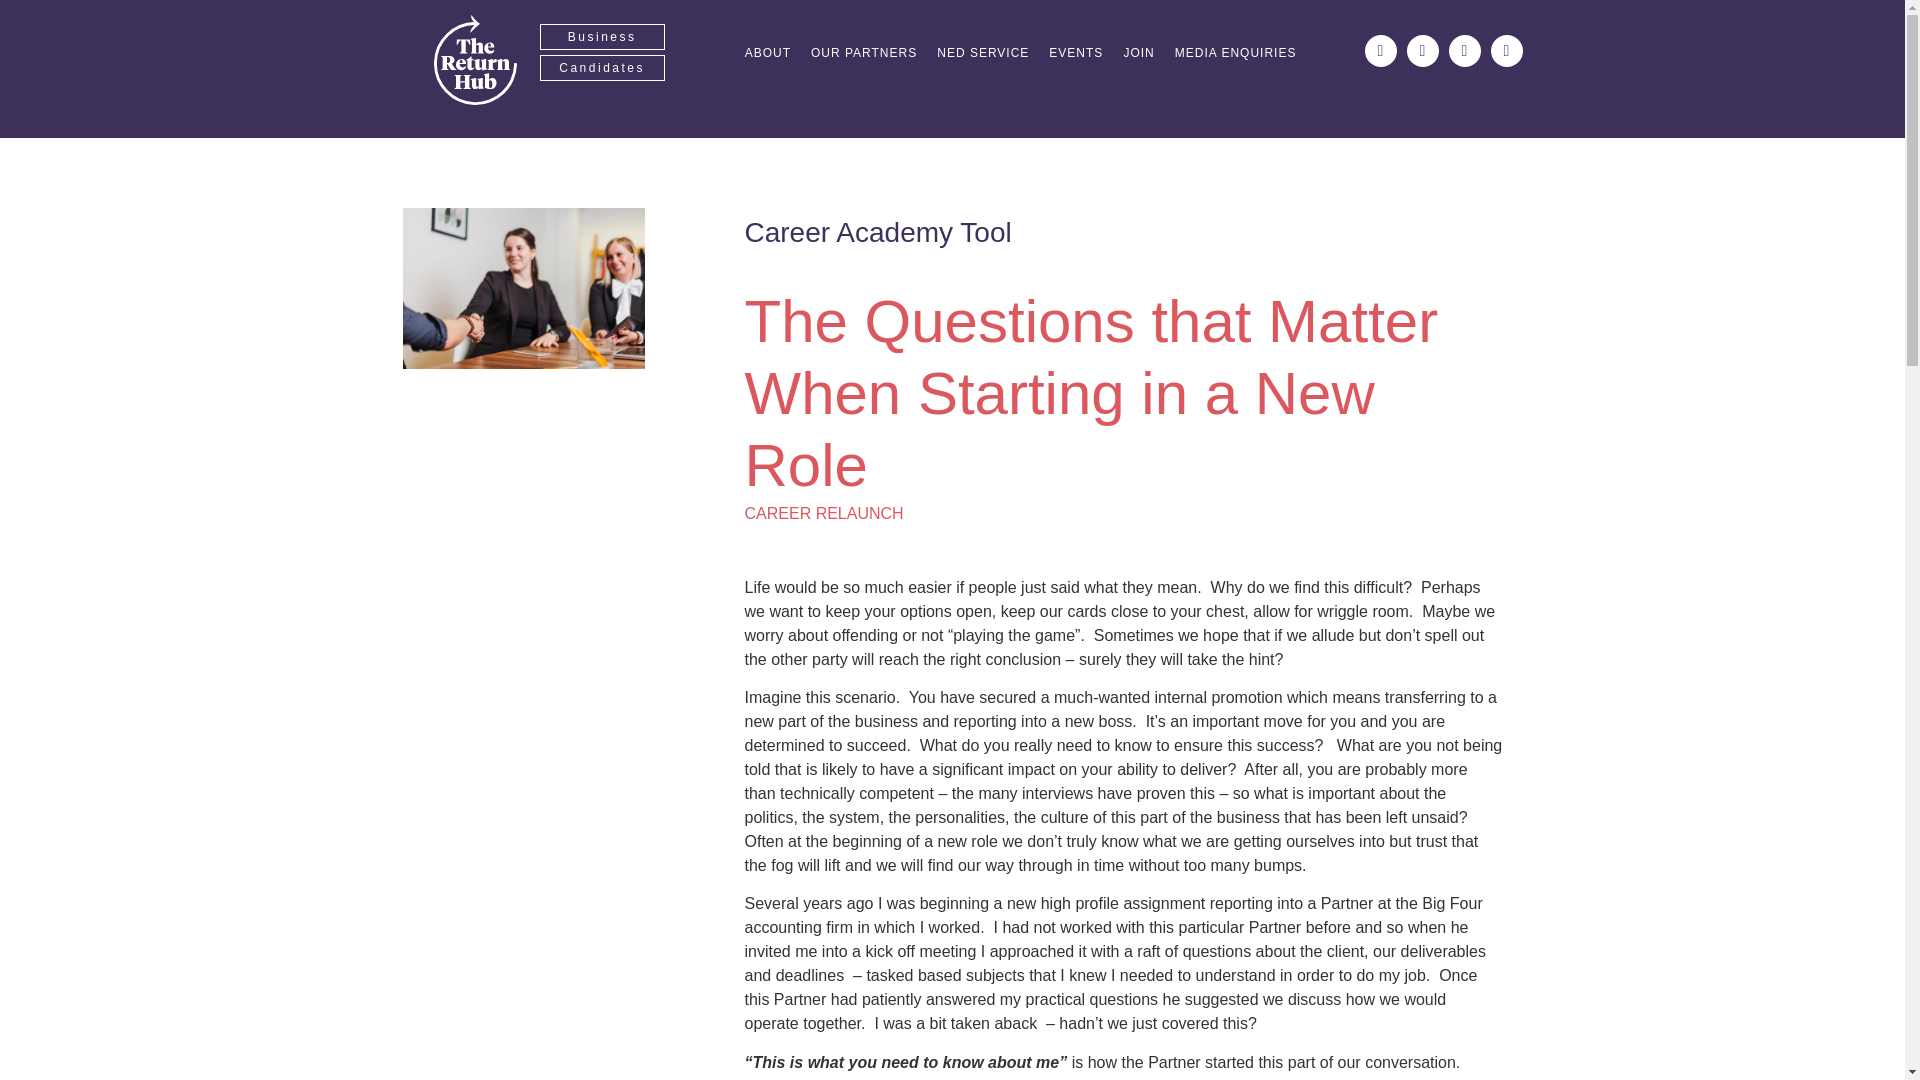 This screenshot has width=1920, height=1080. I want to click on trh-logo-white, so click(474, 60).